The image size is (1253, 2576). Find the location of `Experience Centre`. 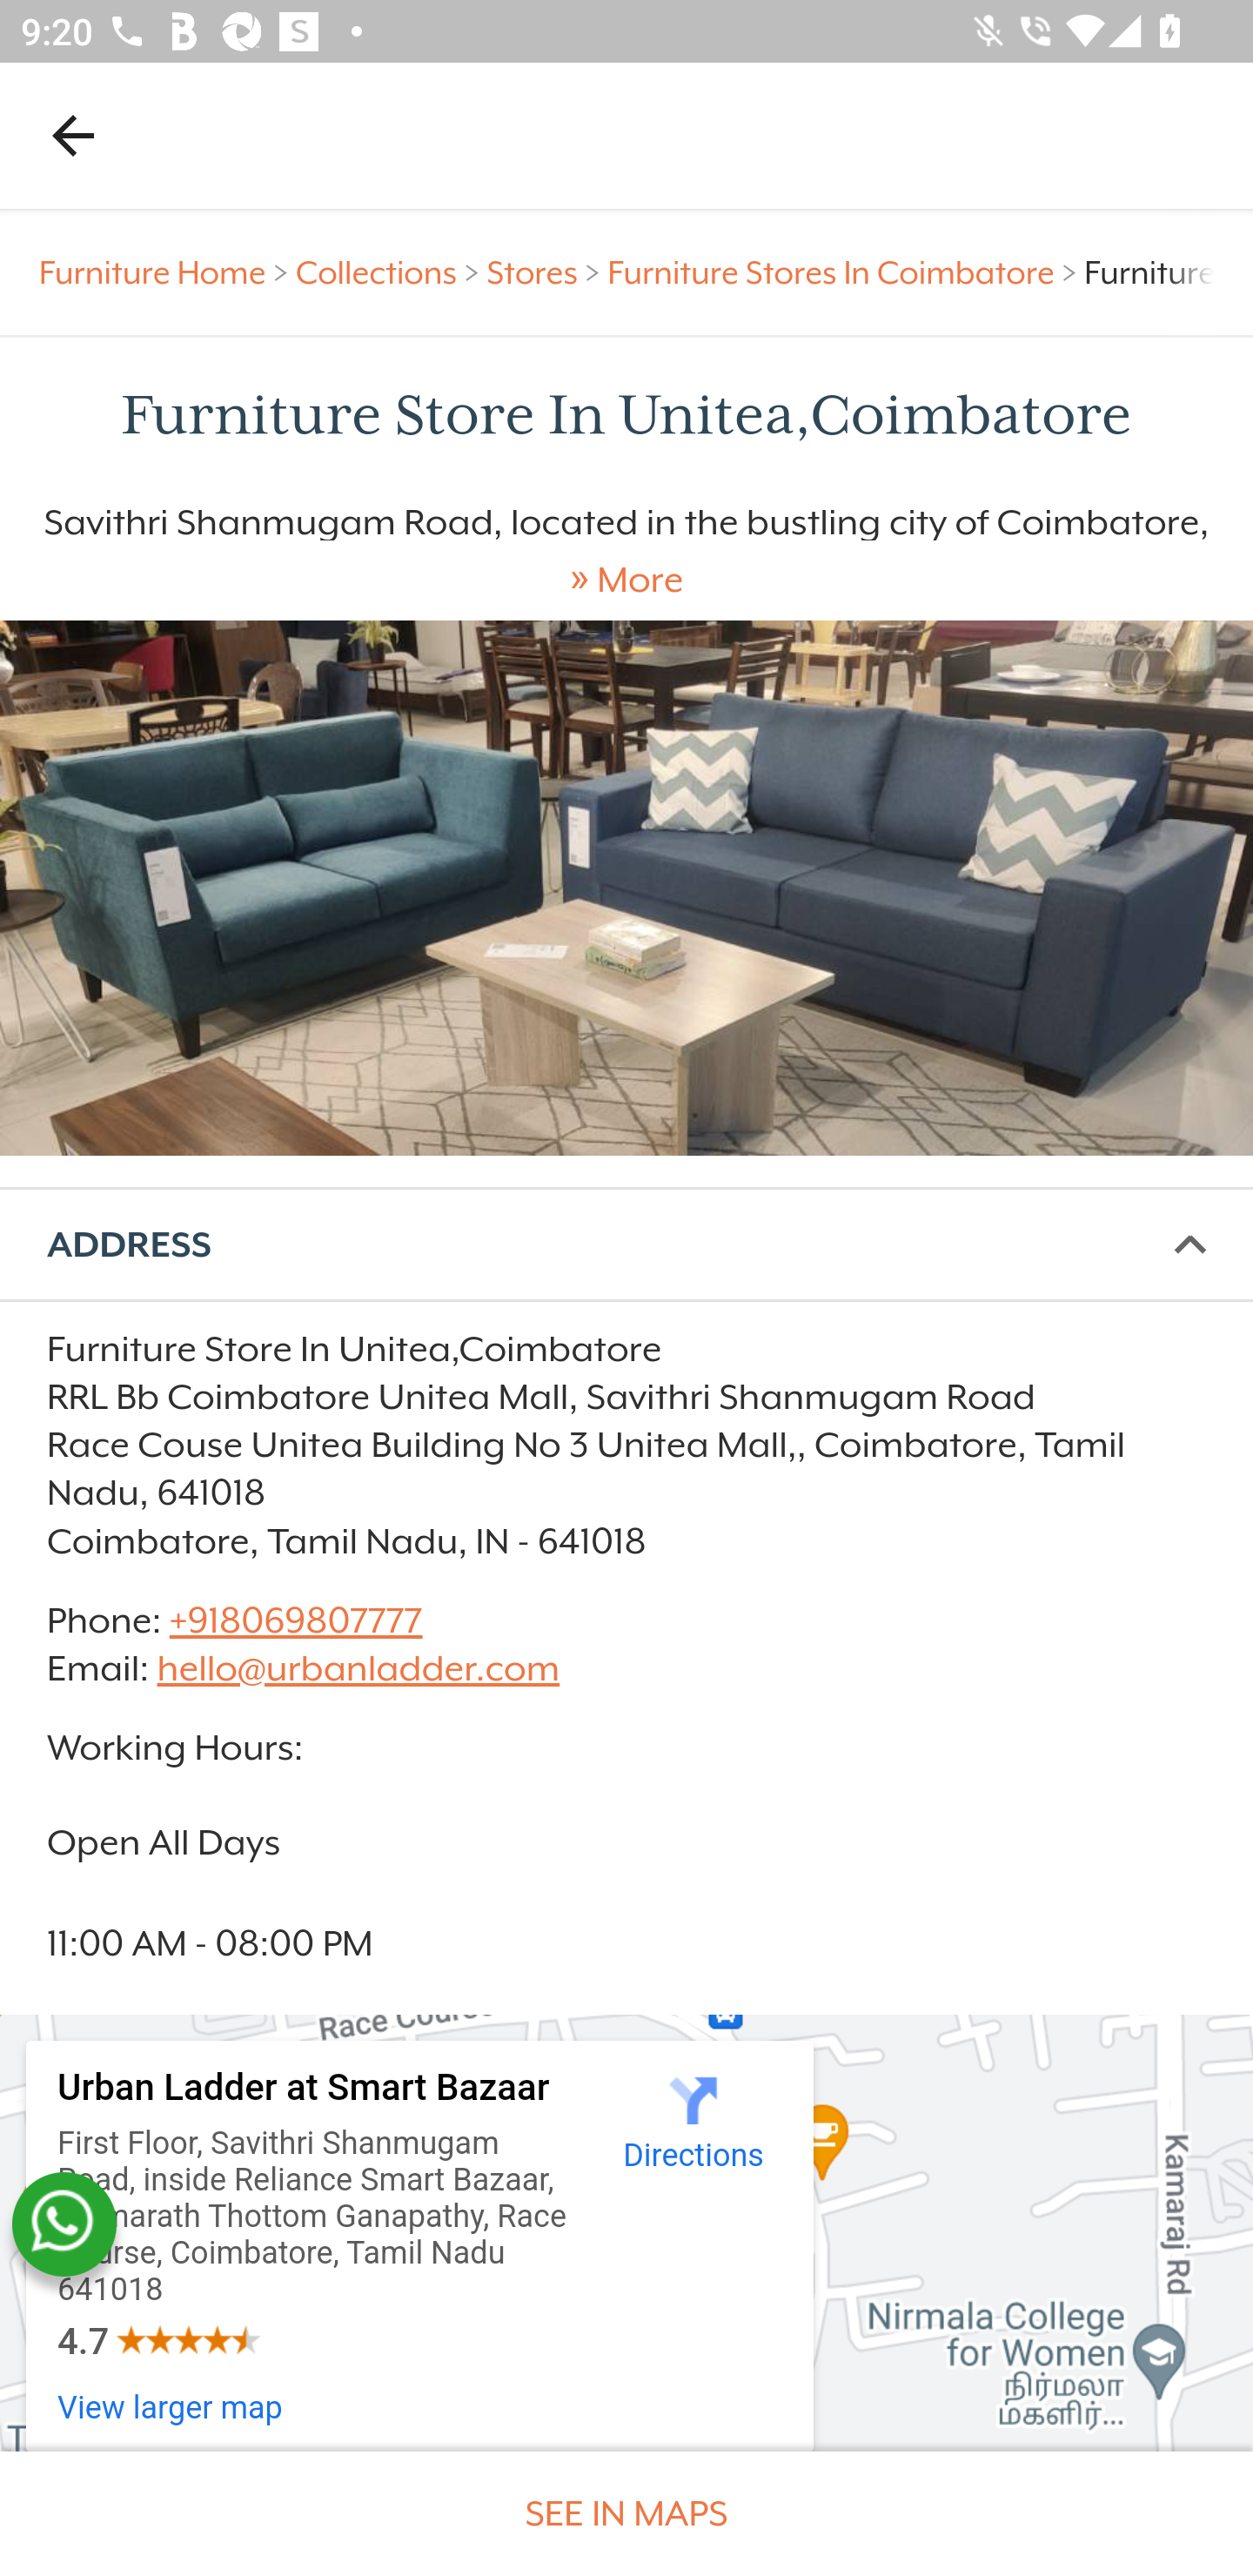

Experience Centre is located at coordinates (626, 888).